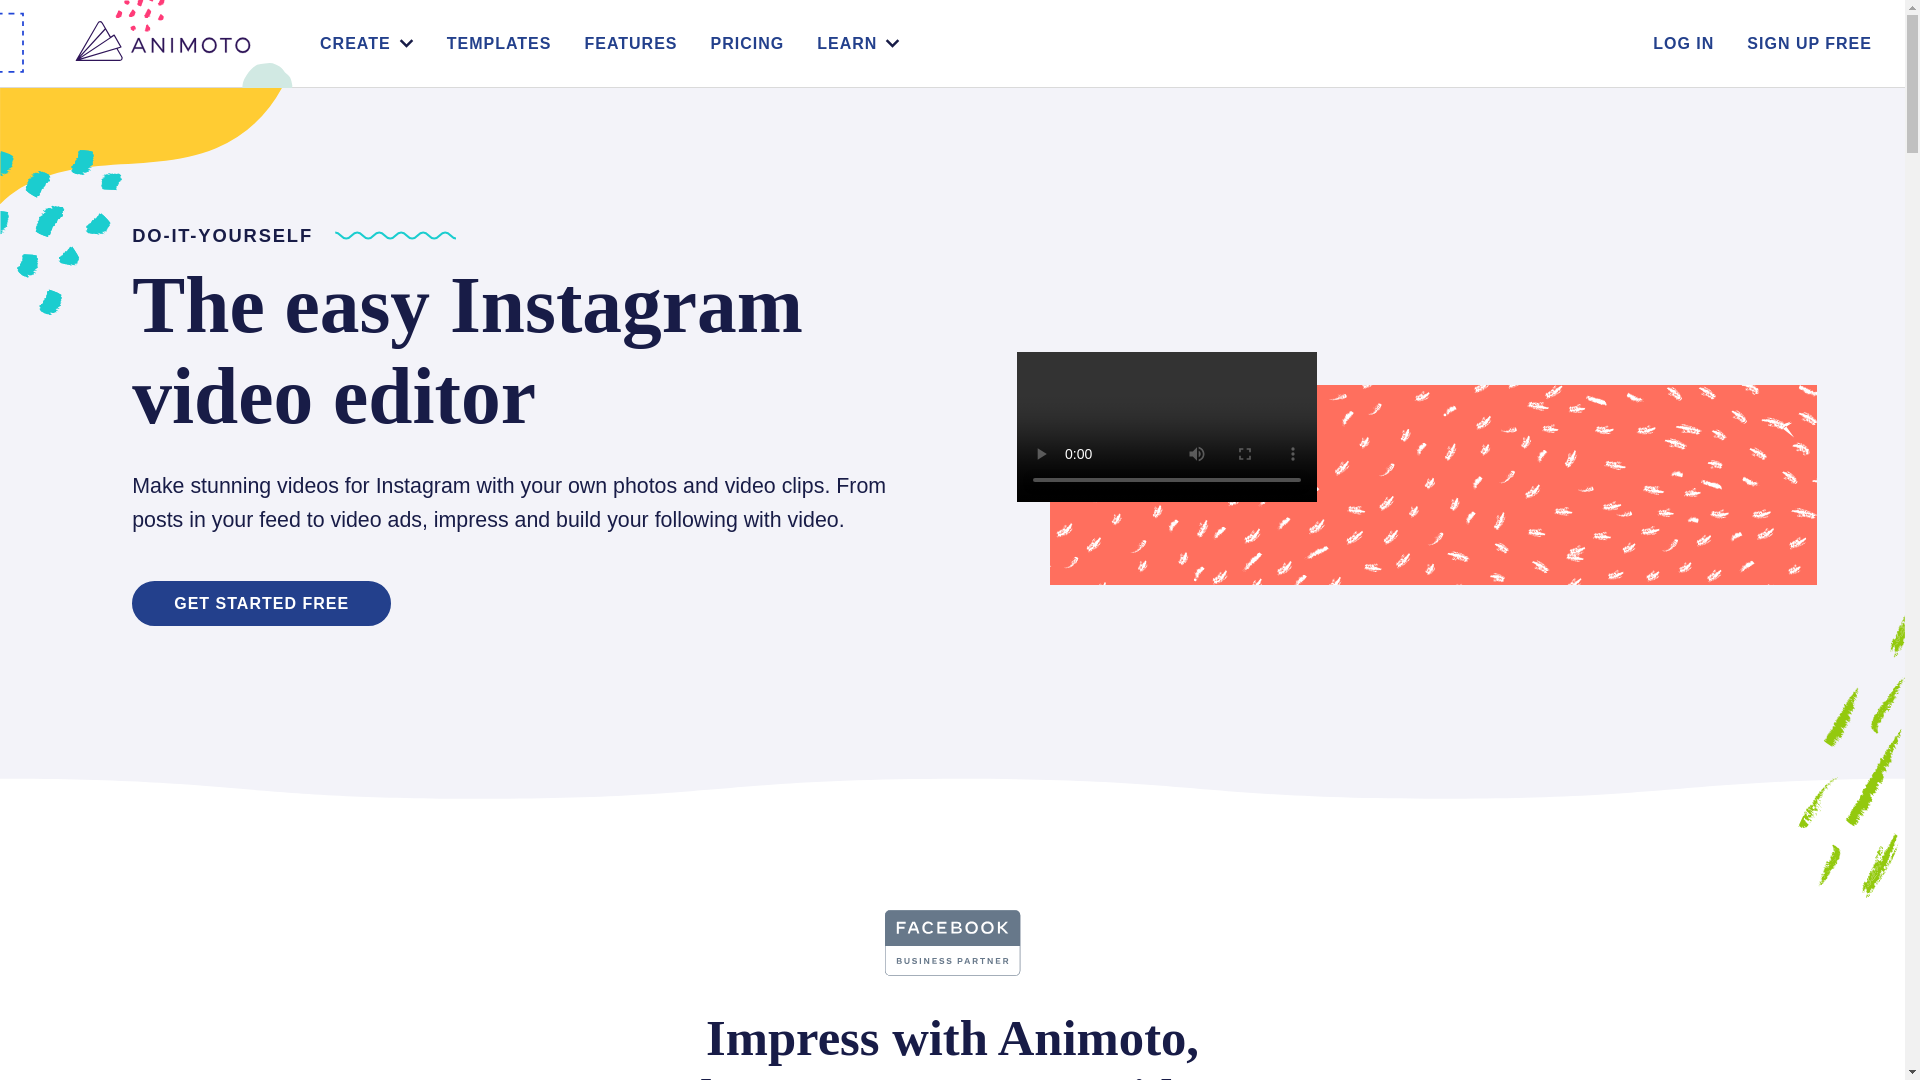  Describe the element at coordinates (630, 43) in the screenshot. I see `FEATURES` at that location.